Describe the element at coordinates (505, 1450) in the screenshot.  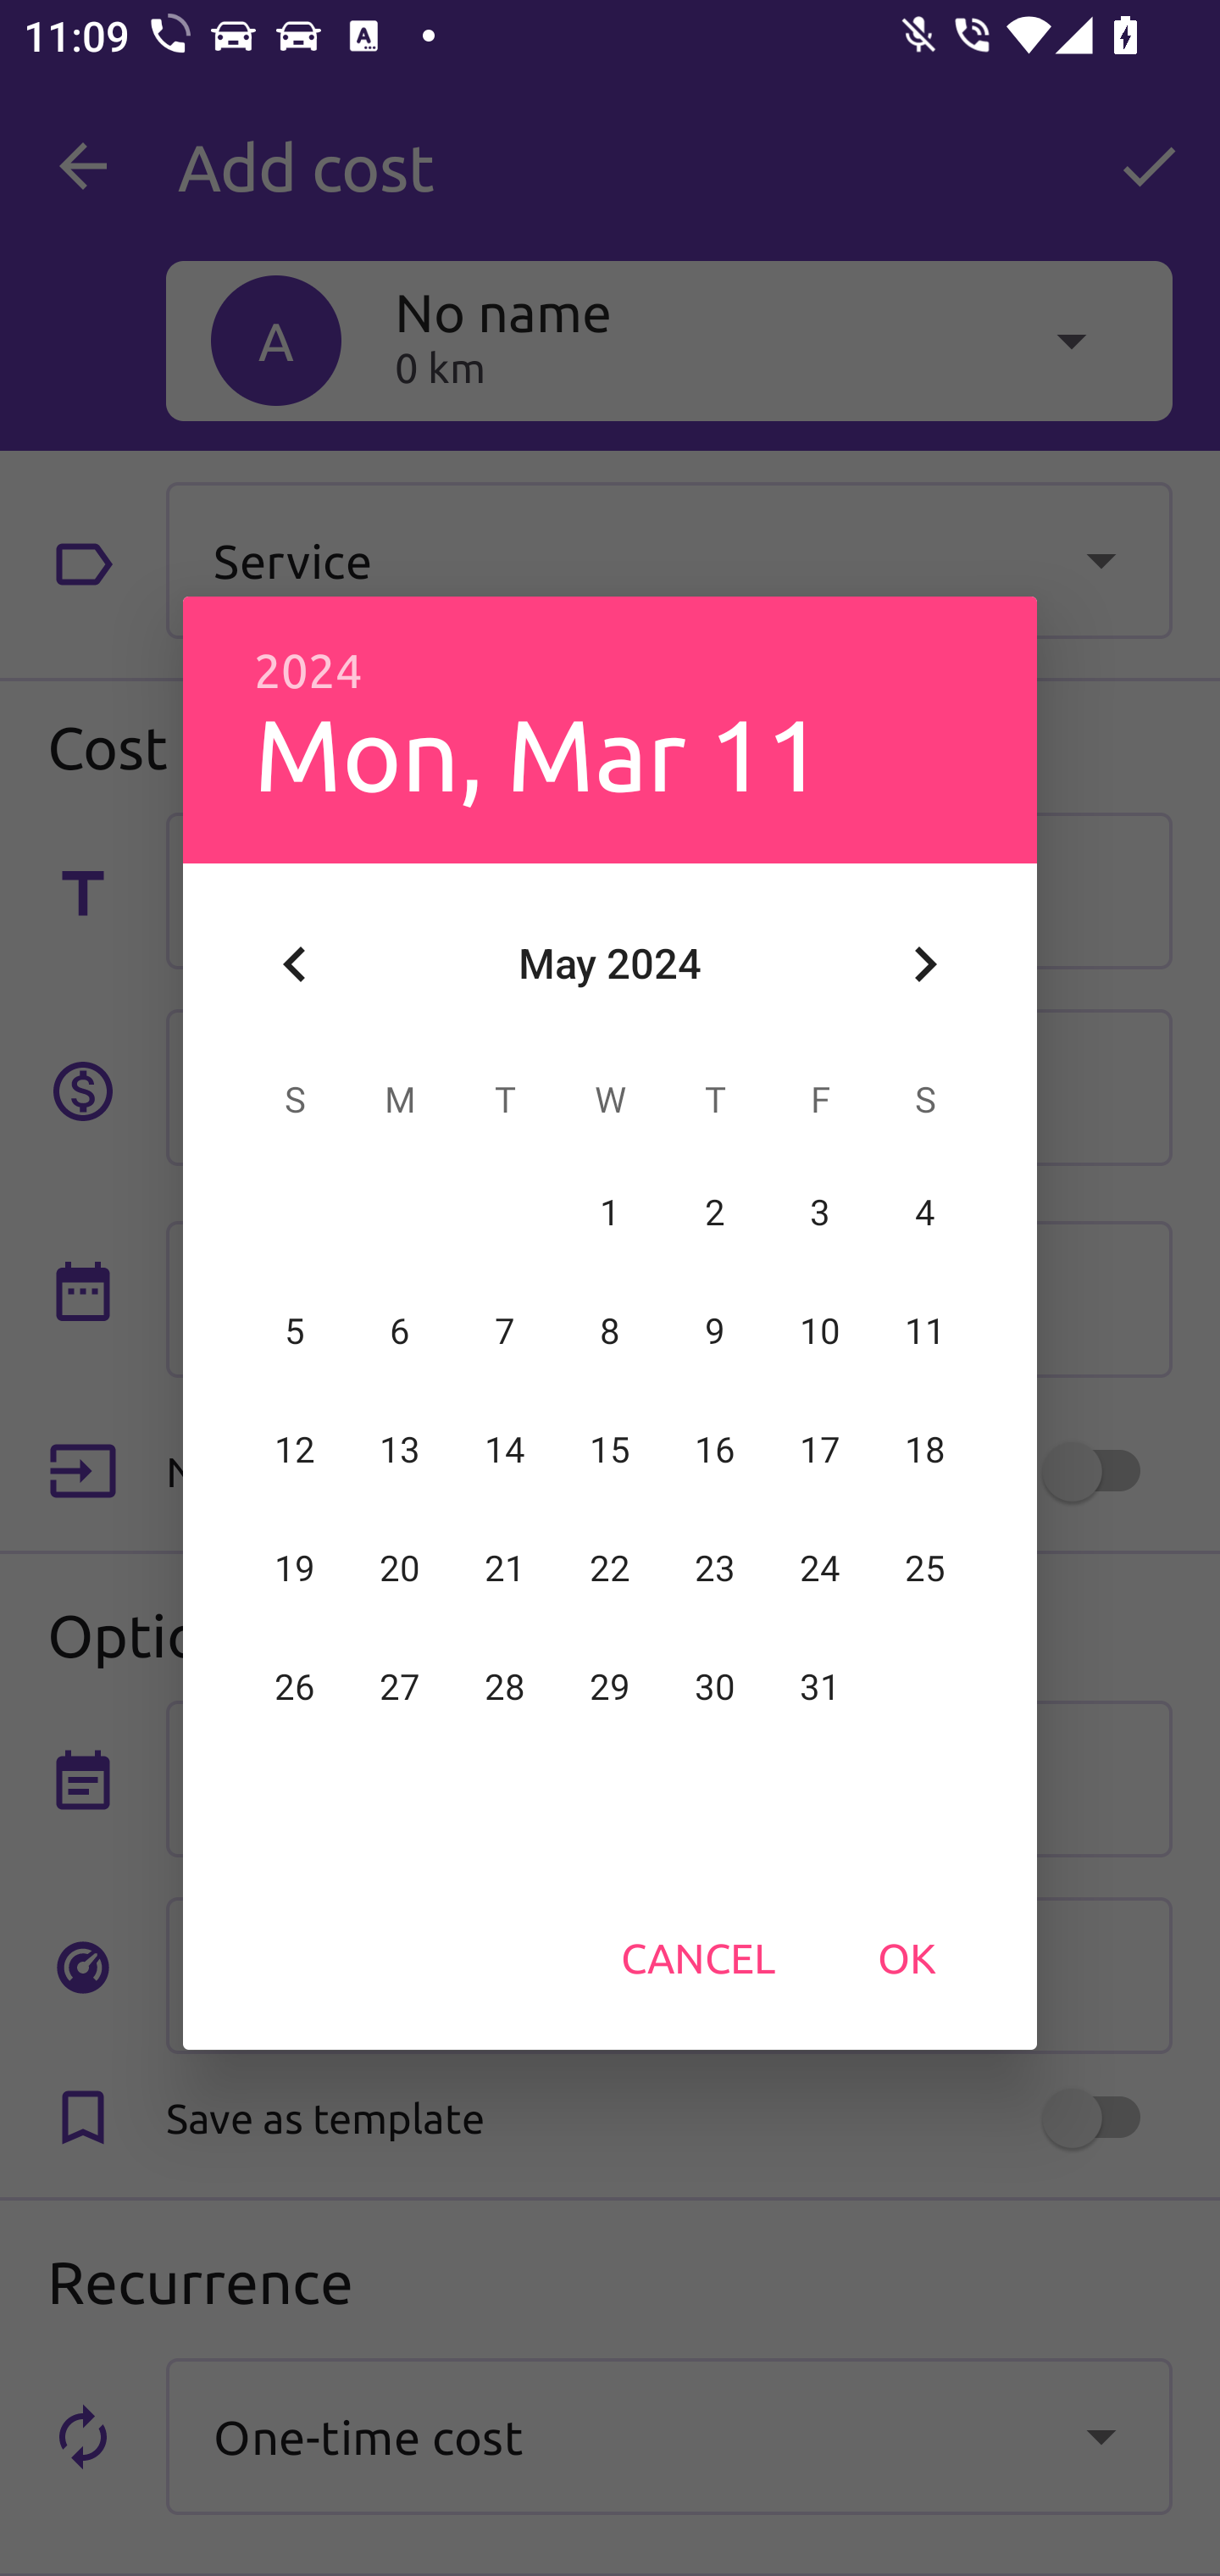
I see `14 14 May 2024` at that location.